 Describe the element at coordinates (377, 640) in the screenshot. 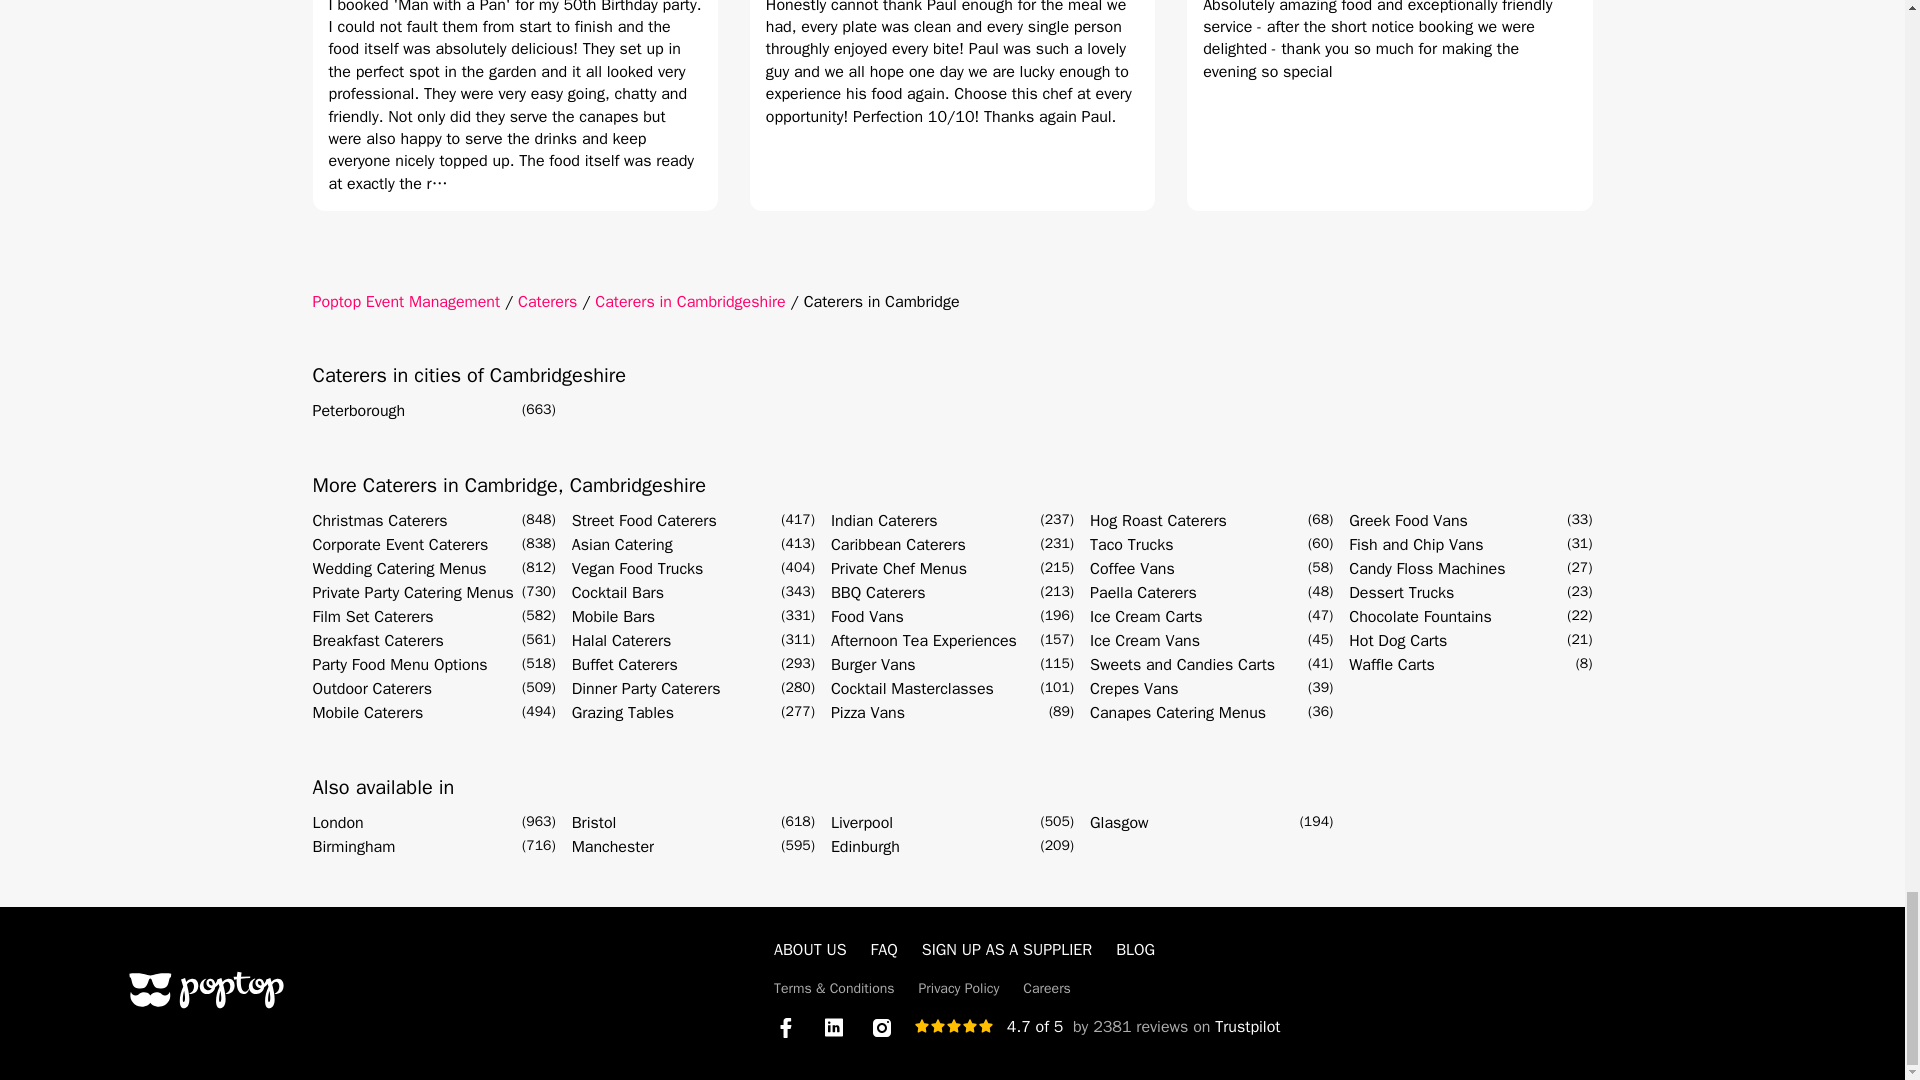

I see `Breakfast Caterers` at that location.